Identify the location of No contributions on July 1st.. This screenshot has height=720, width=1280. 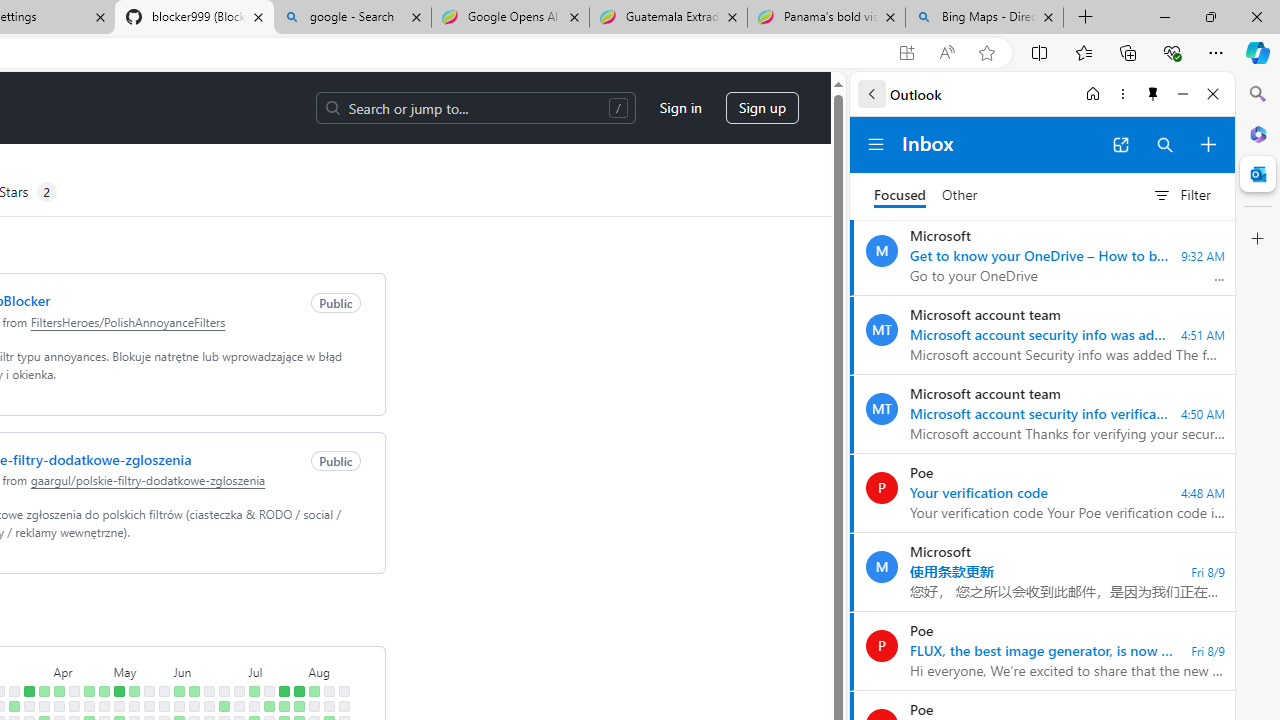
(238, 706).